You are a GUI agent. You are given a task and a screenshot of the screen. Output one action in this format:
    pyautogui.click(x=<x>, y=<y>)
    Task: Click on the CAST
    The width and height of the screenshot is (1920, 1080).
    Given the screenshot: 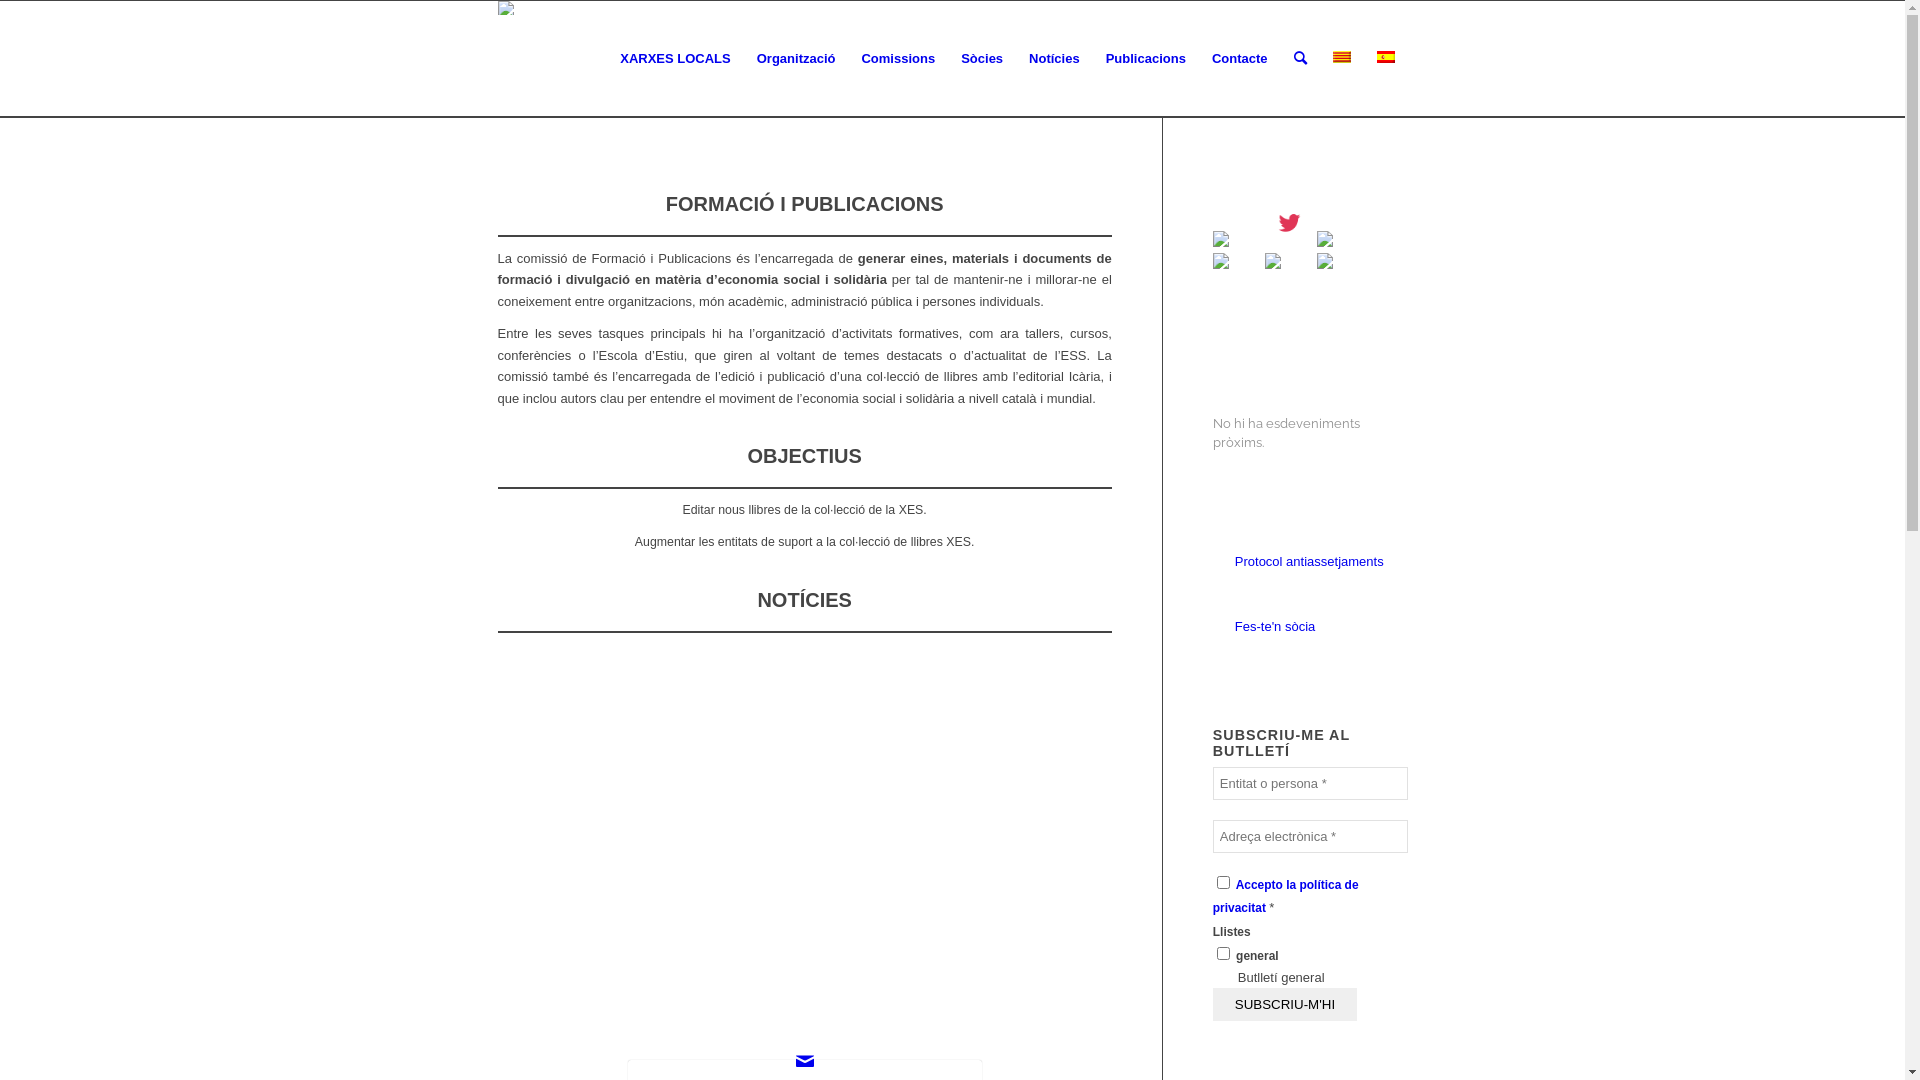 What is the action you would take?
    pyautogui.click(x=1385, y=57)
    